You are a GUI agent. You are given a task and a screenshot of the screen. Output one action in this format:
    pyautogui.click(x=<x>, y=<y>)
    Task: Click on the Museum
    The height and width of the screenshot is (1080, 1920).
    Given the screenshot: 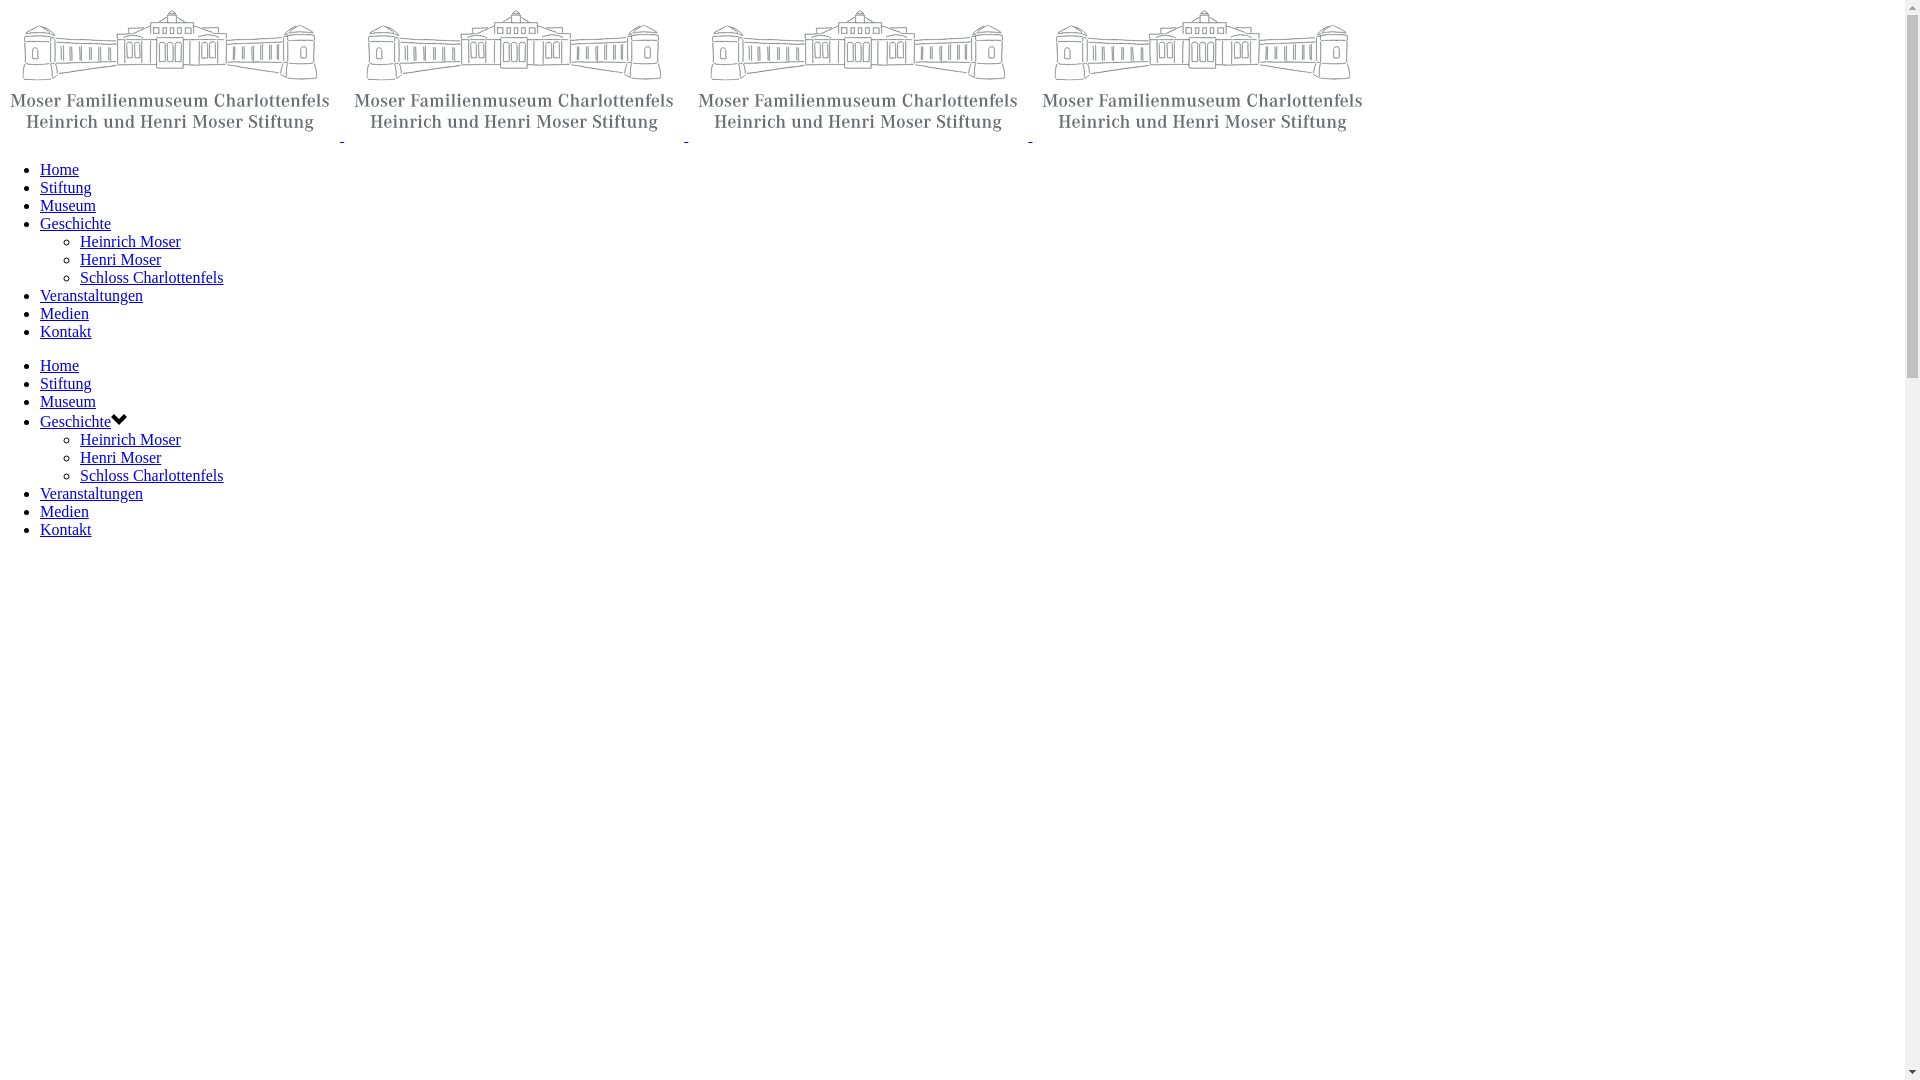 What is the action you would take?
    pyautogui.click(x=68, y=402)
    